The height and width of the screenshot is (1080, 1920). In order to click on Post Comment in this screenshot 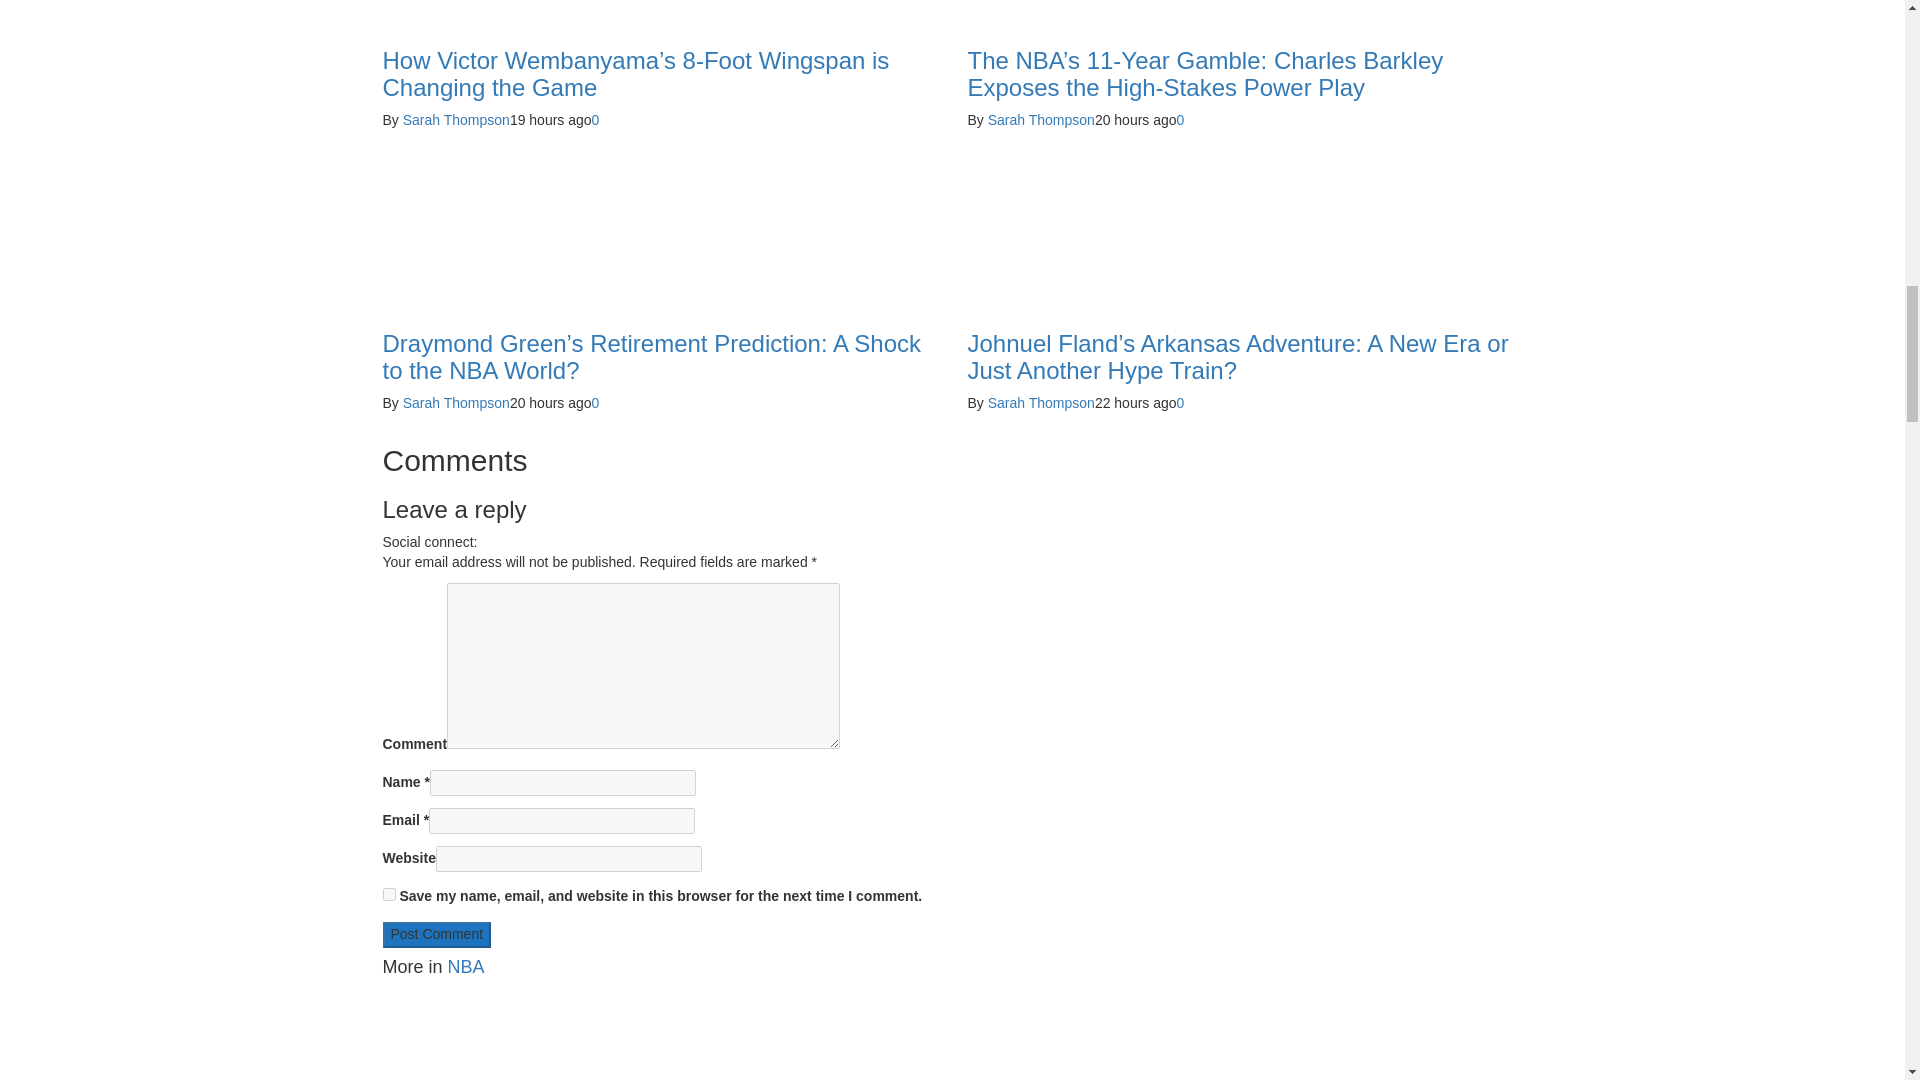, I will do `click(436, 935)`.